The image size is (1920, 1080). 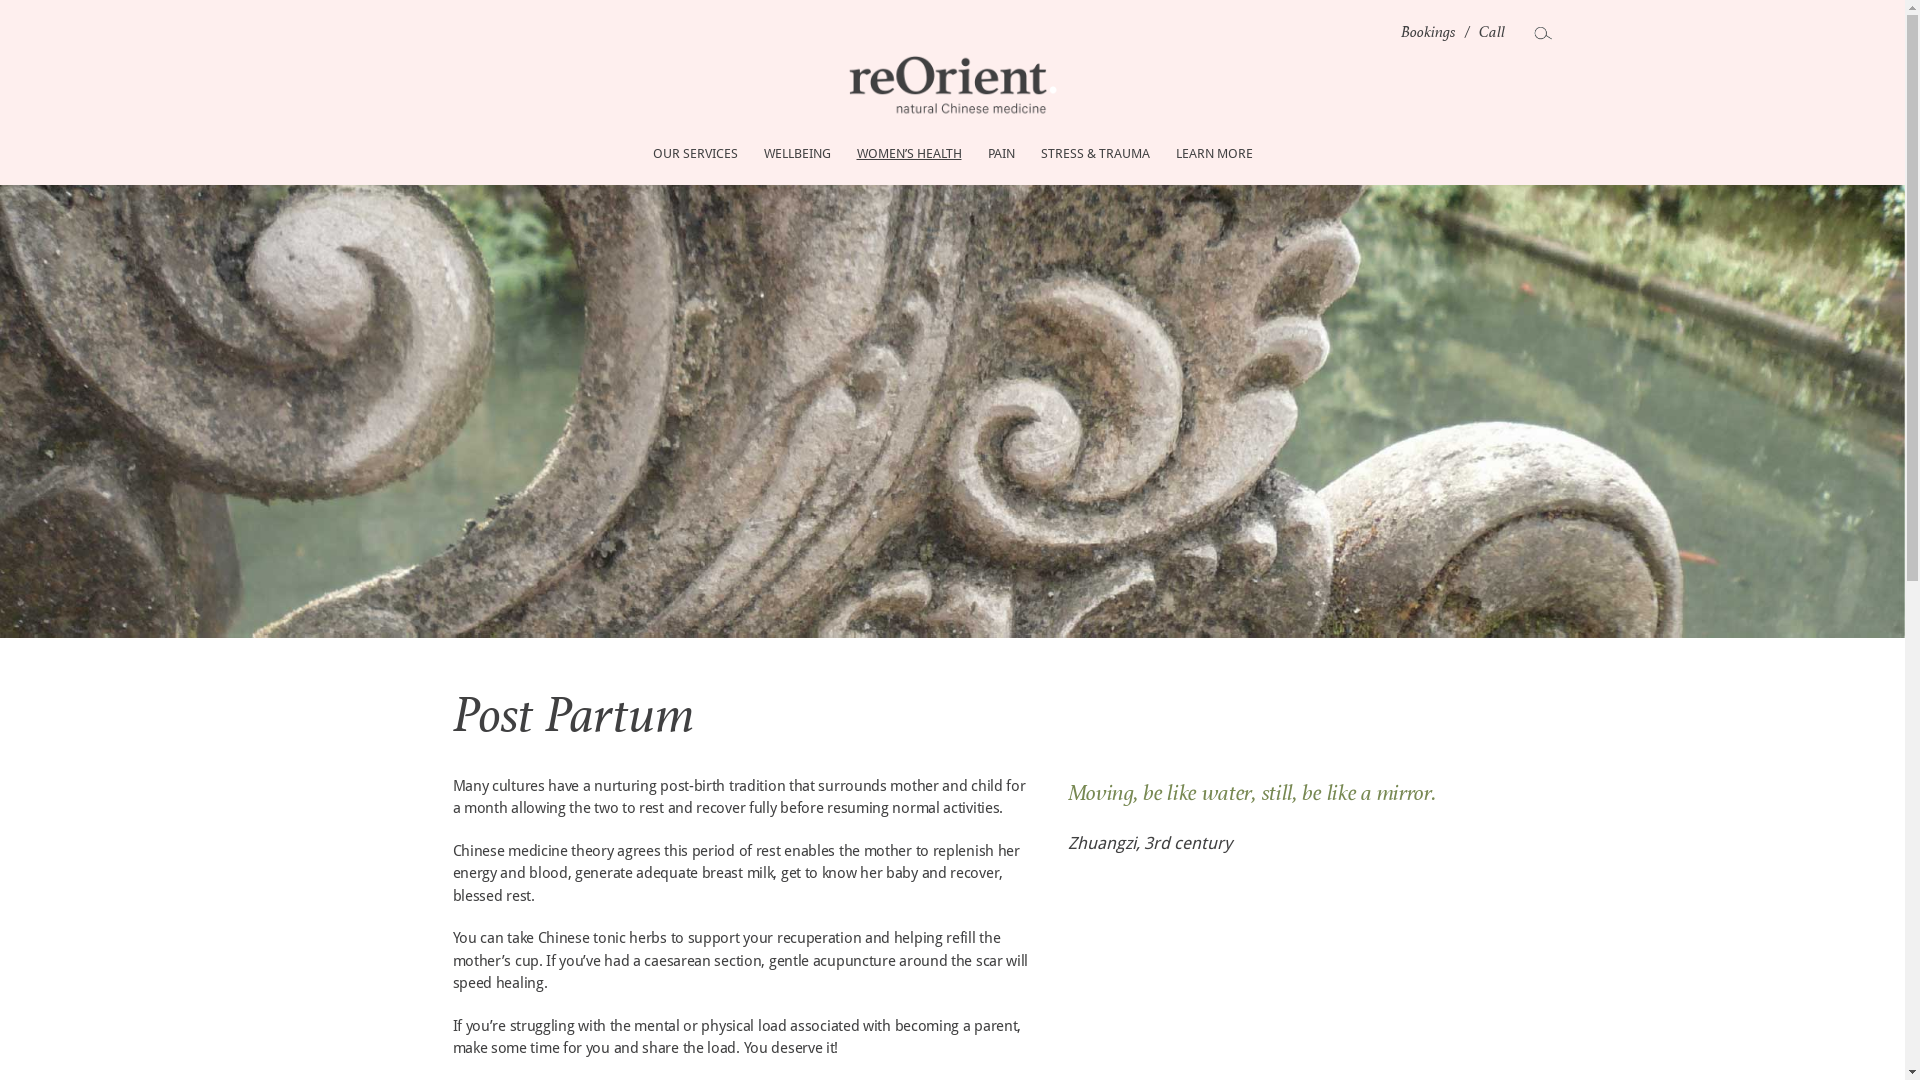 I want to click on LEARN MORE, so click(x=1214, y=154).